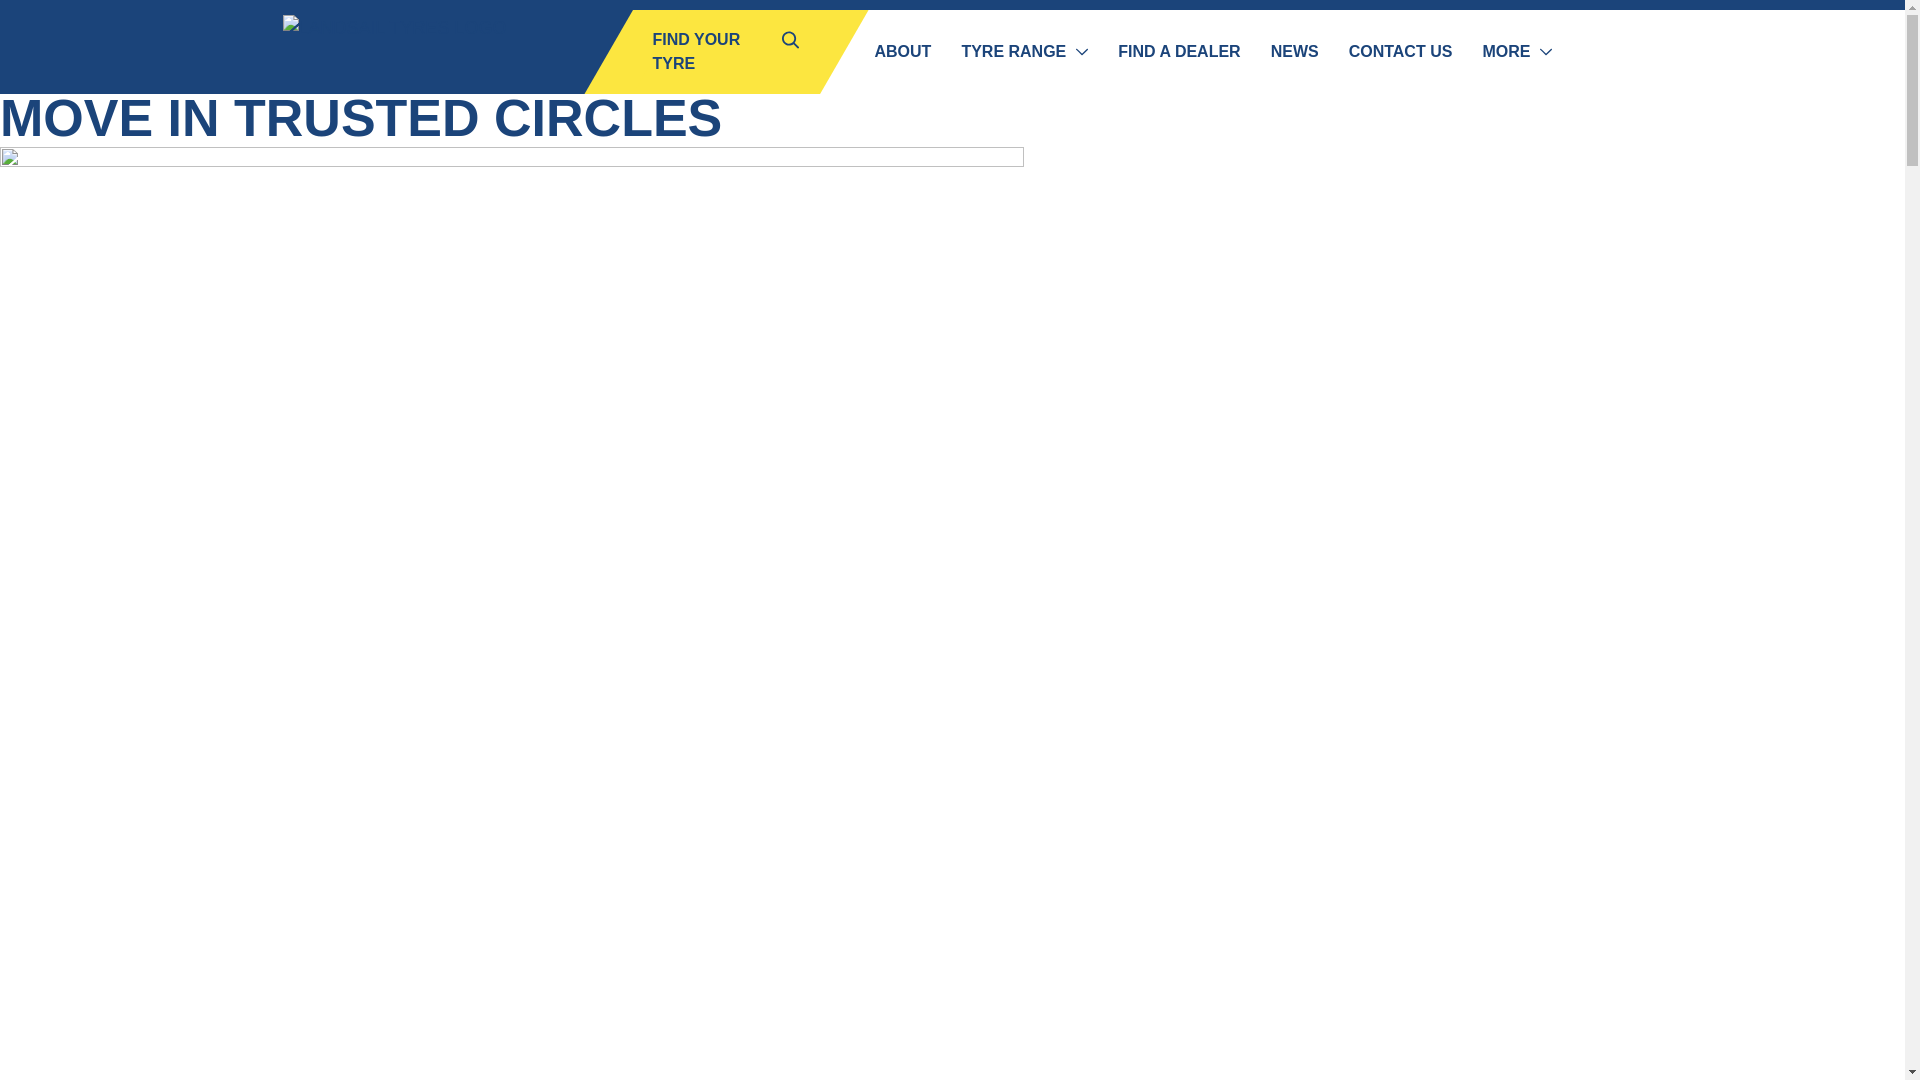 The image size is (1920, 1080). What do you see at coordinates (1294, 51) in the screenshot?
I see `NEWS` at bounding box center [1294, 51].